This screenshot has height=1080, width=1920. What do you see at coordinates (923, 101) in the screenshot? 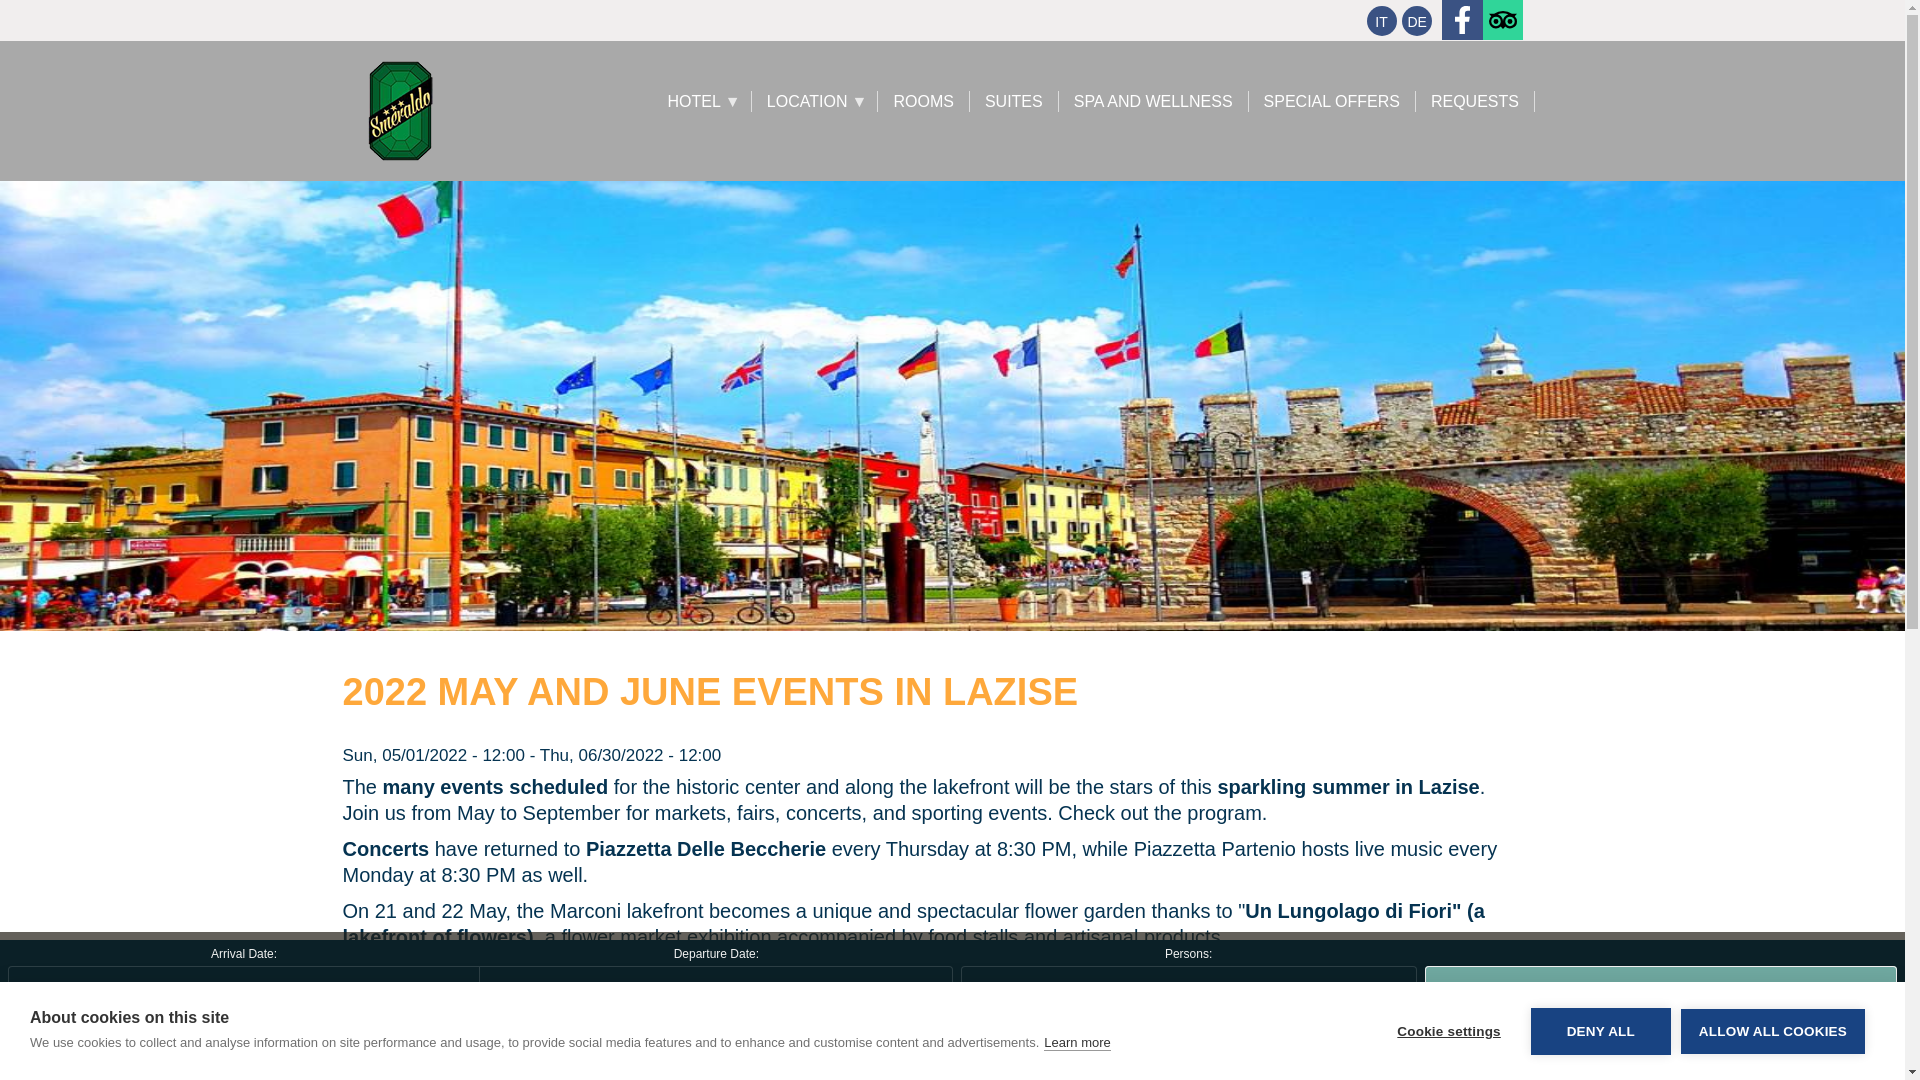
I see `ROOMS` at bounding box center [923, 101].